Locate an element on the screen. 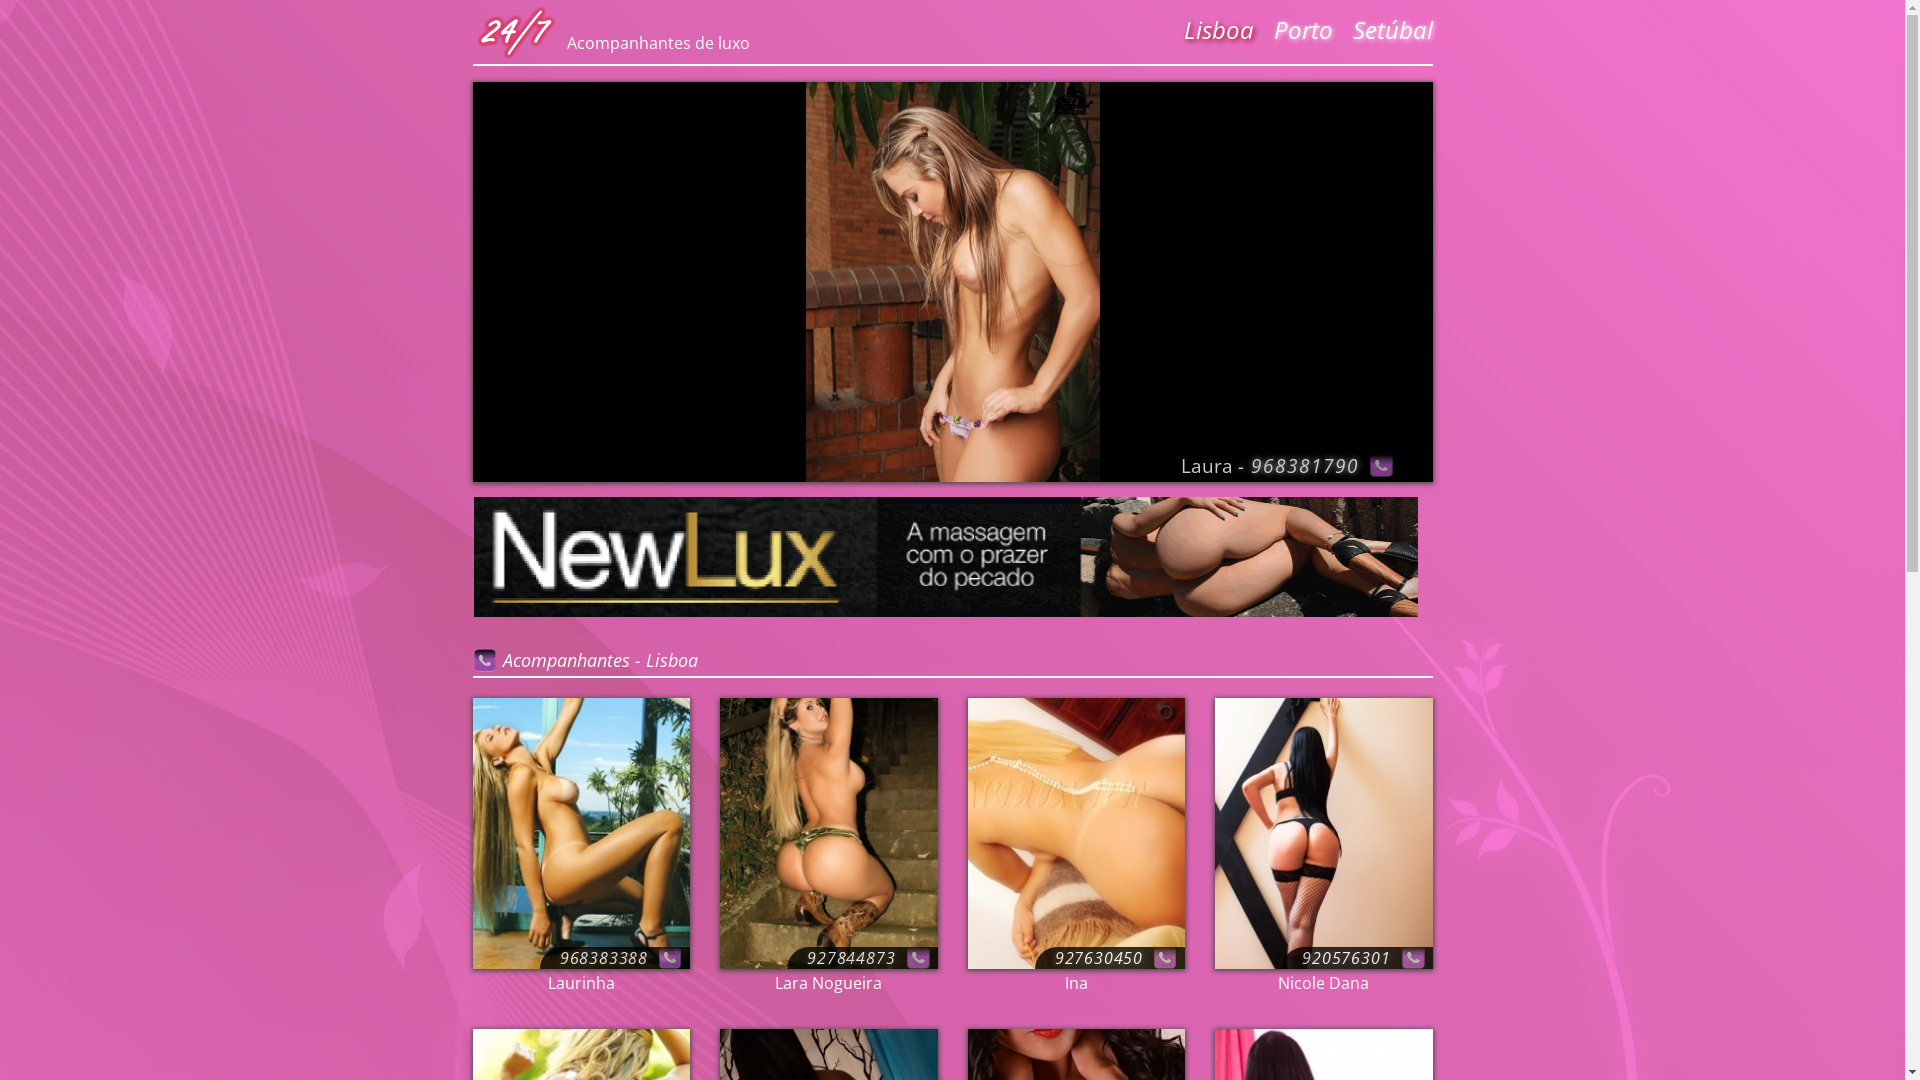 This screenshot has width=1920, height=1080. Nicole Dana is located at coordinates (1324, 983).